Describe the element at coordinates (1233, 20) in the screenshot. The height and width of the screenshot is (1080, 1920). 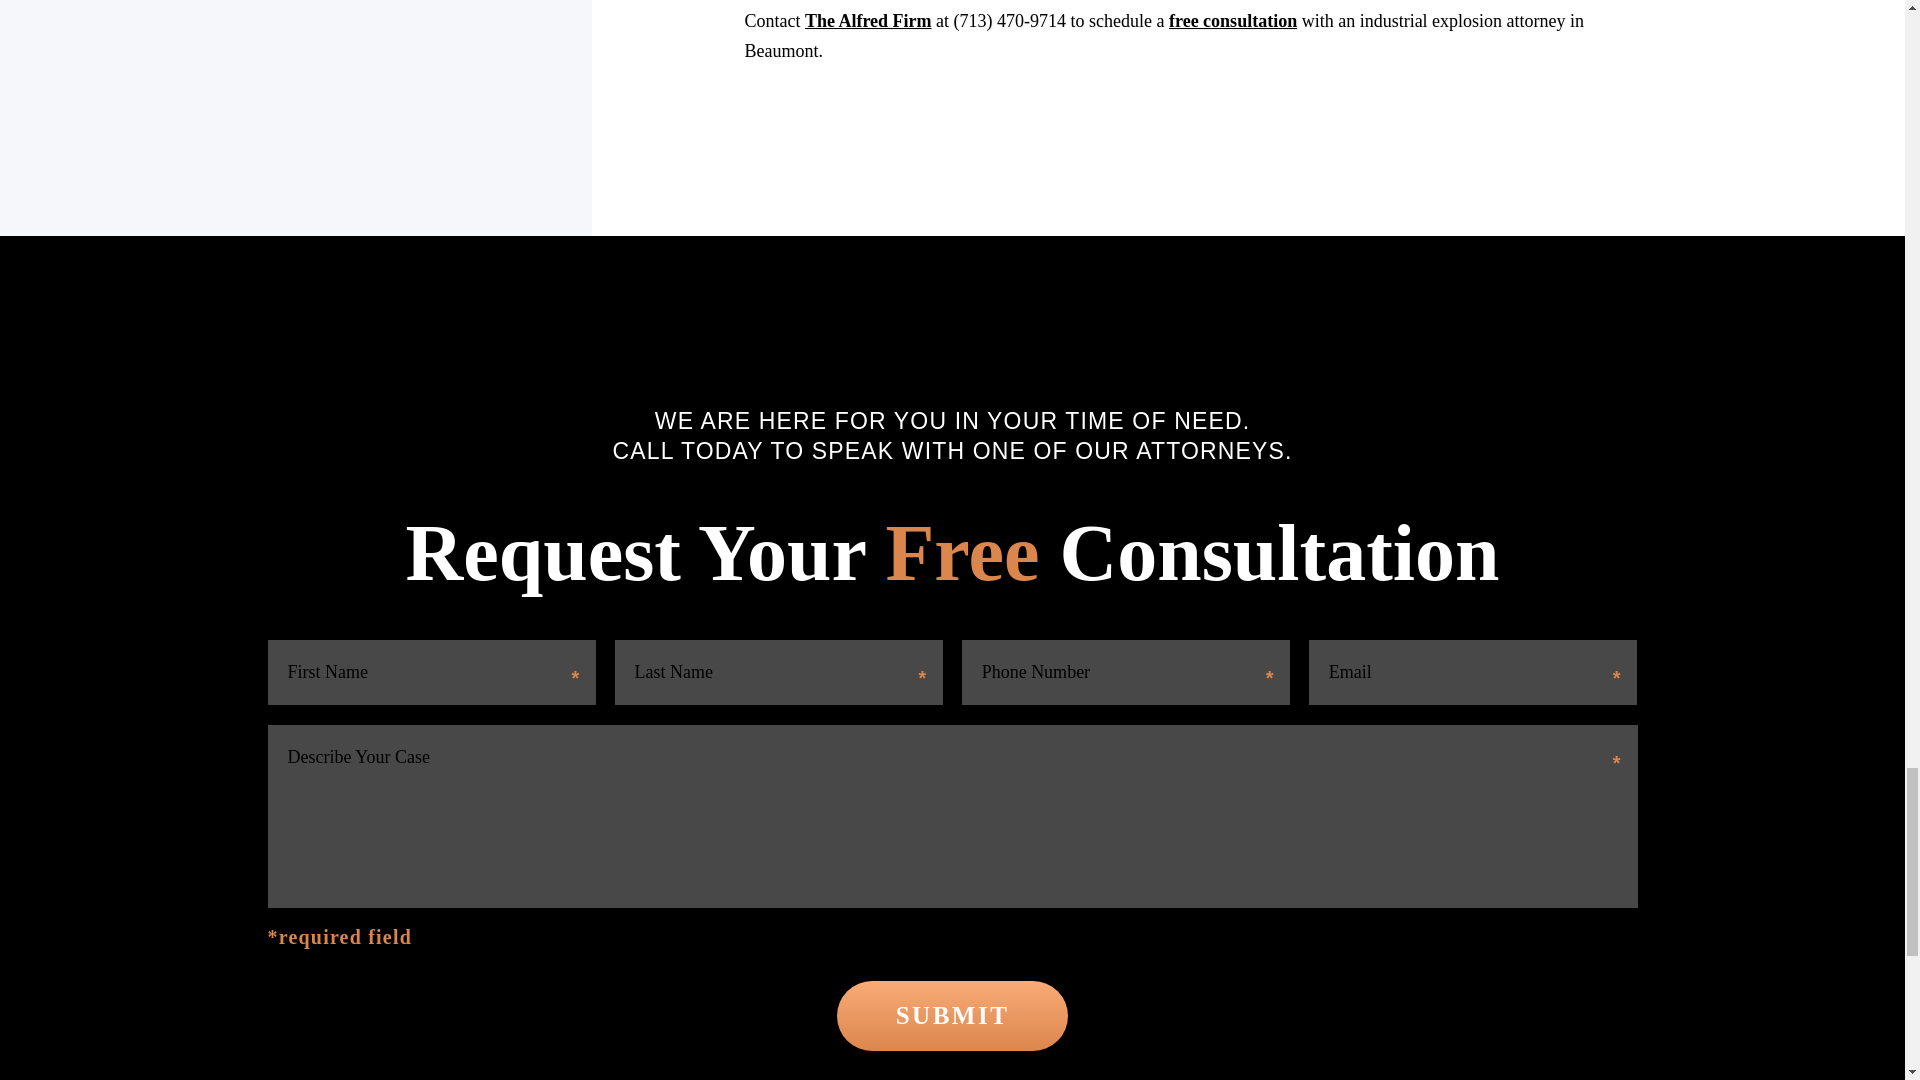
I see `free consultation` at that location.